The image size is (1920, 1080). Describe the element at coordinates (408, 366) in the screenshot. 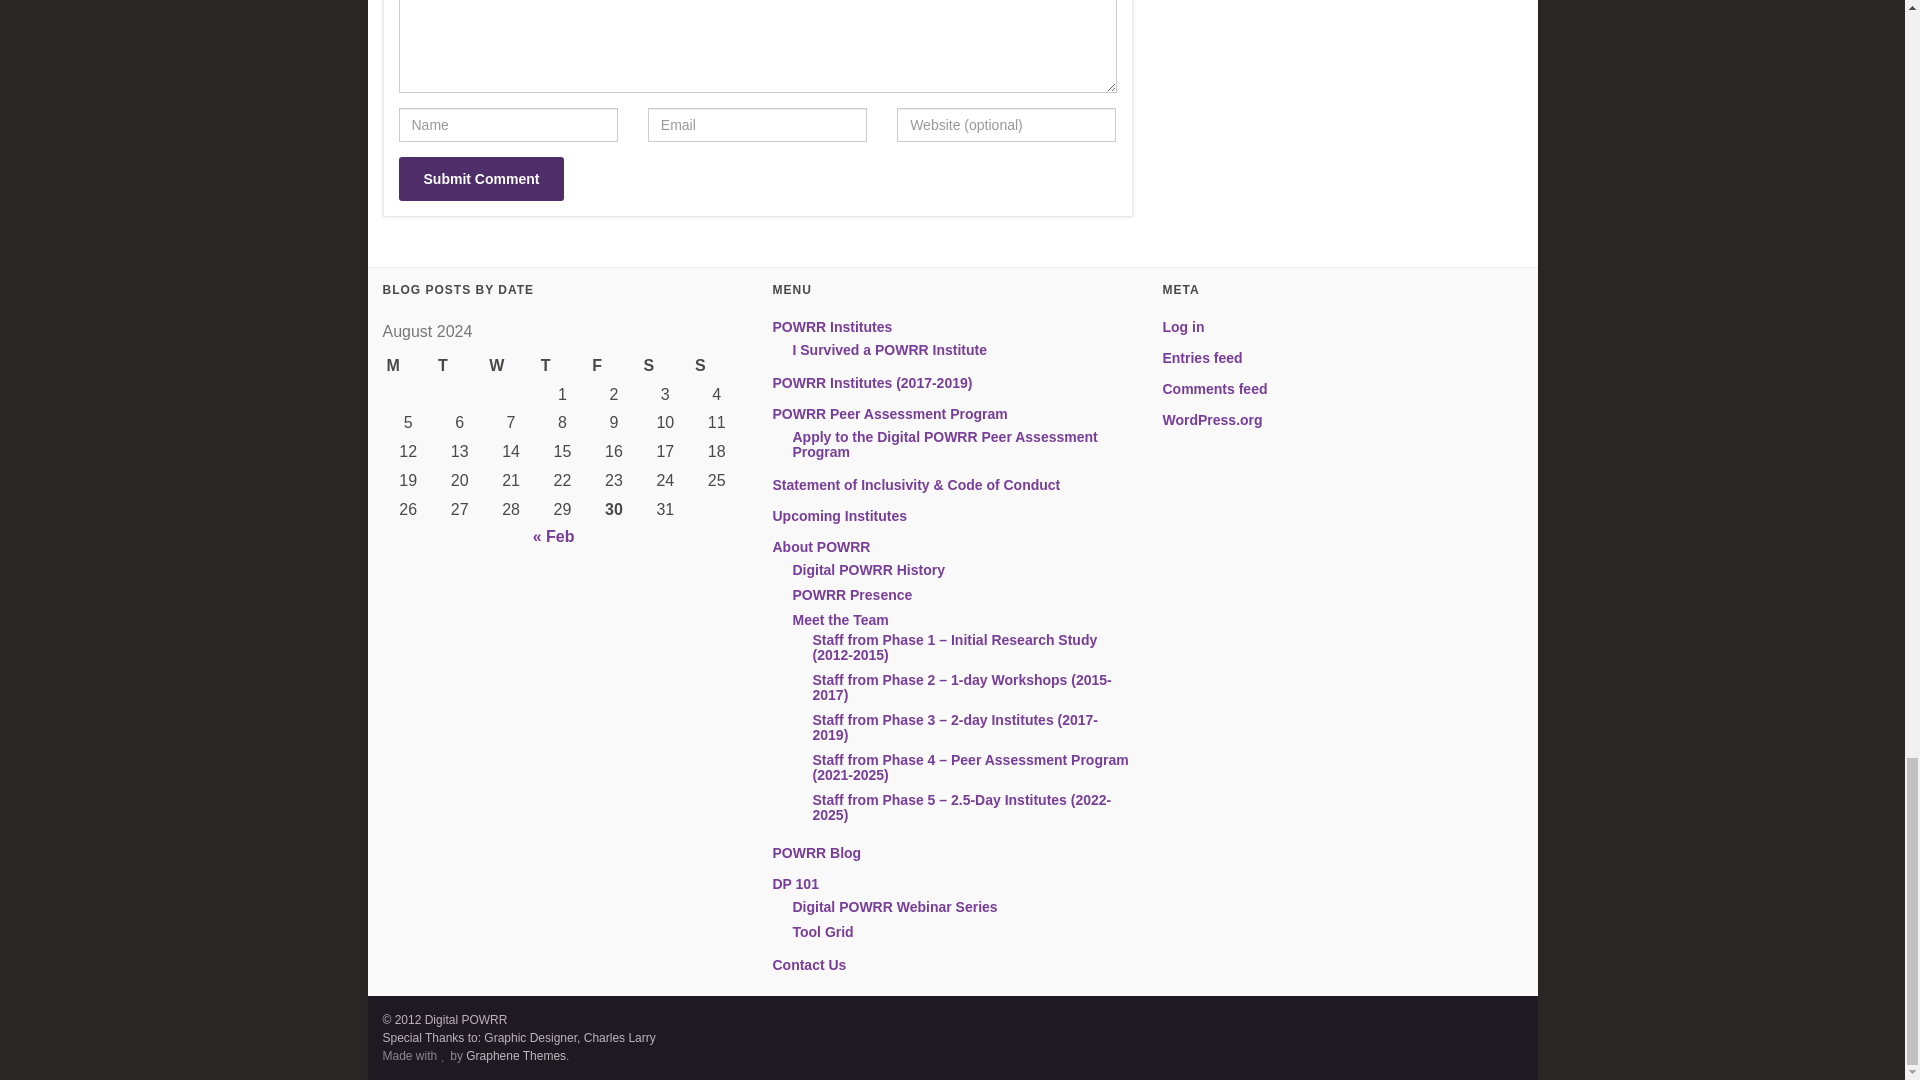

I see `Monday` at that location.